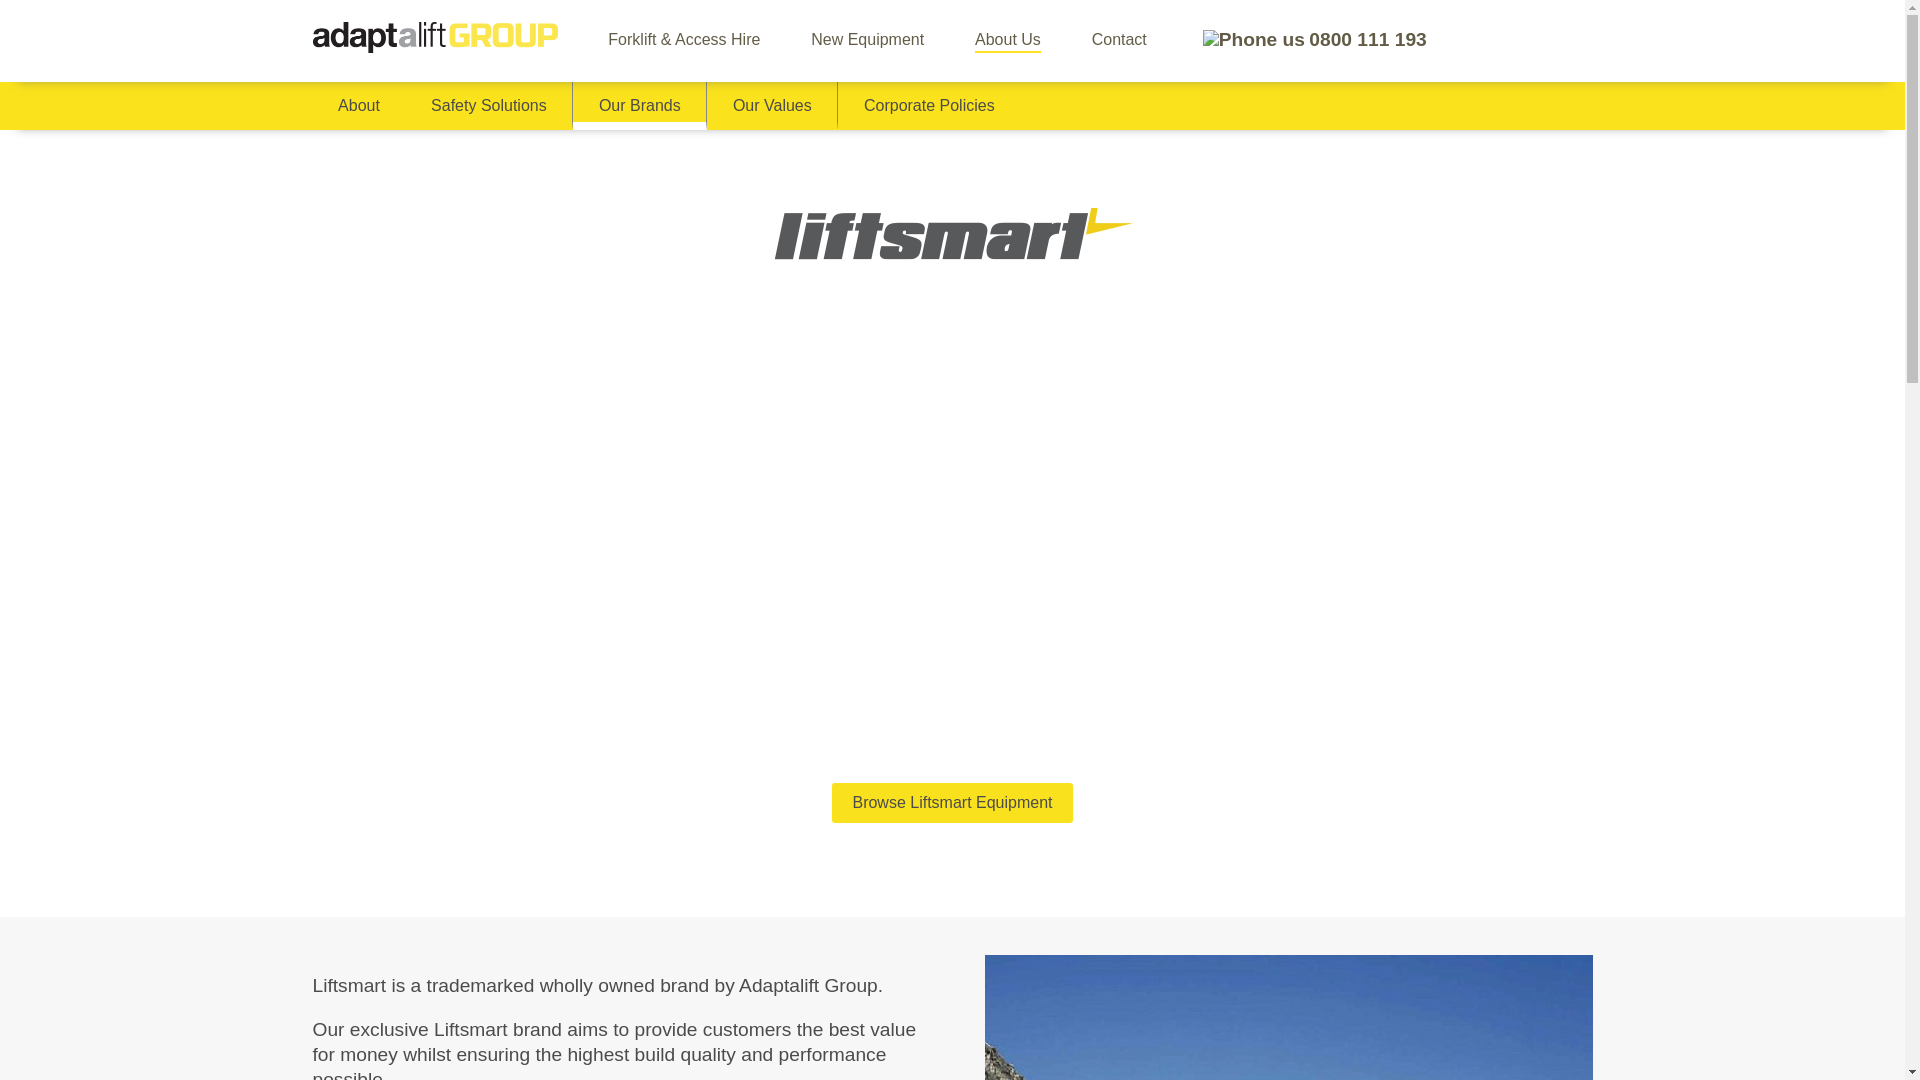 This screenshot has height=1080, width=1920. I want to click on Browse Liftsmart Equipment, so click(951, 802).